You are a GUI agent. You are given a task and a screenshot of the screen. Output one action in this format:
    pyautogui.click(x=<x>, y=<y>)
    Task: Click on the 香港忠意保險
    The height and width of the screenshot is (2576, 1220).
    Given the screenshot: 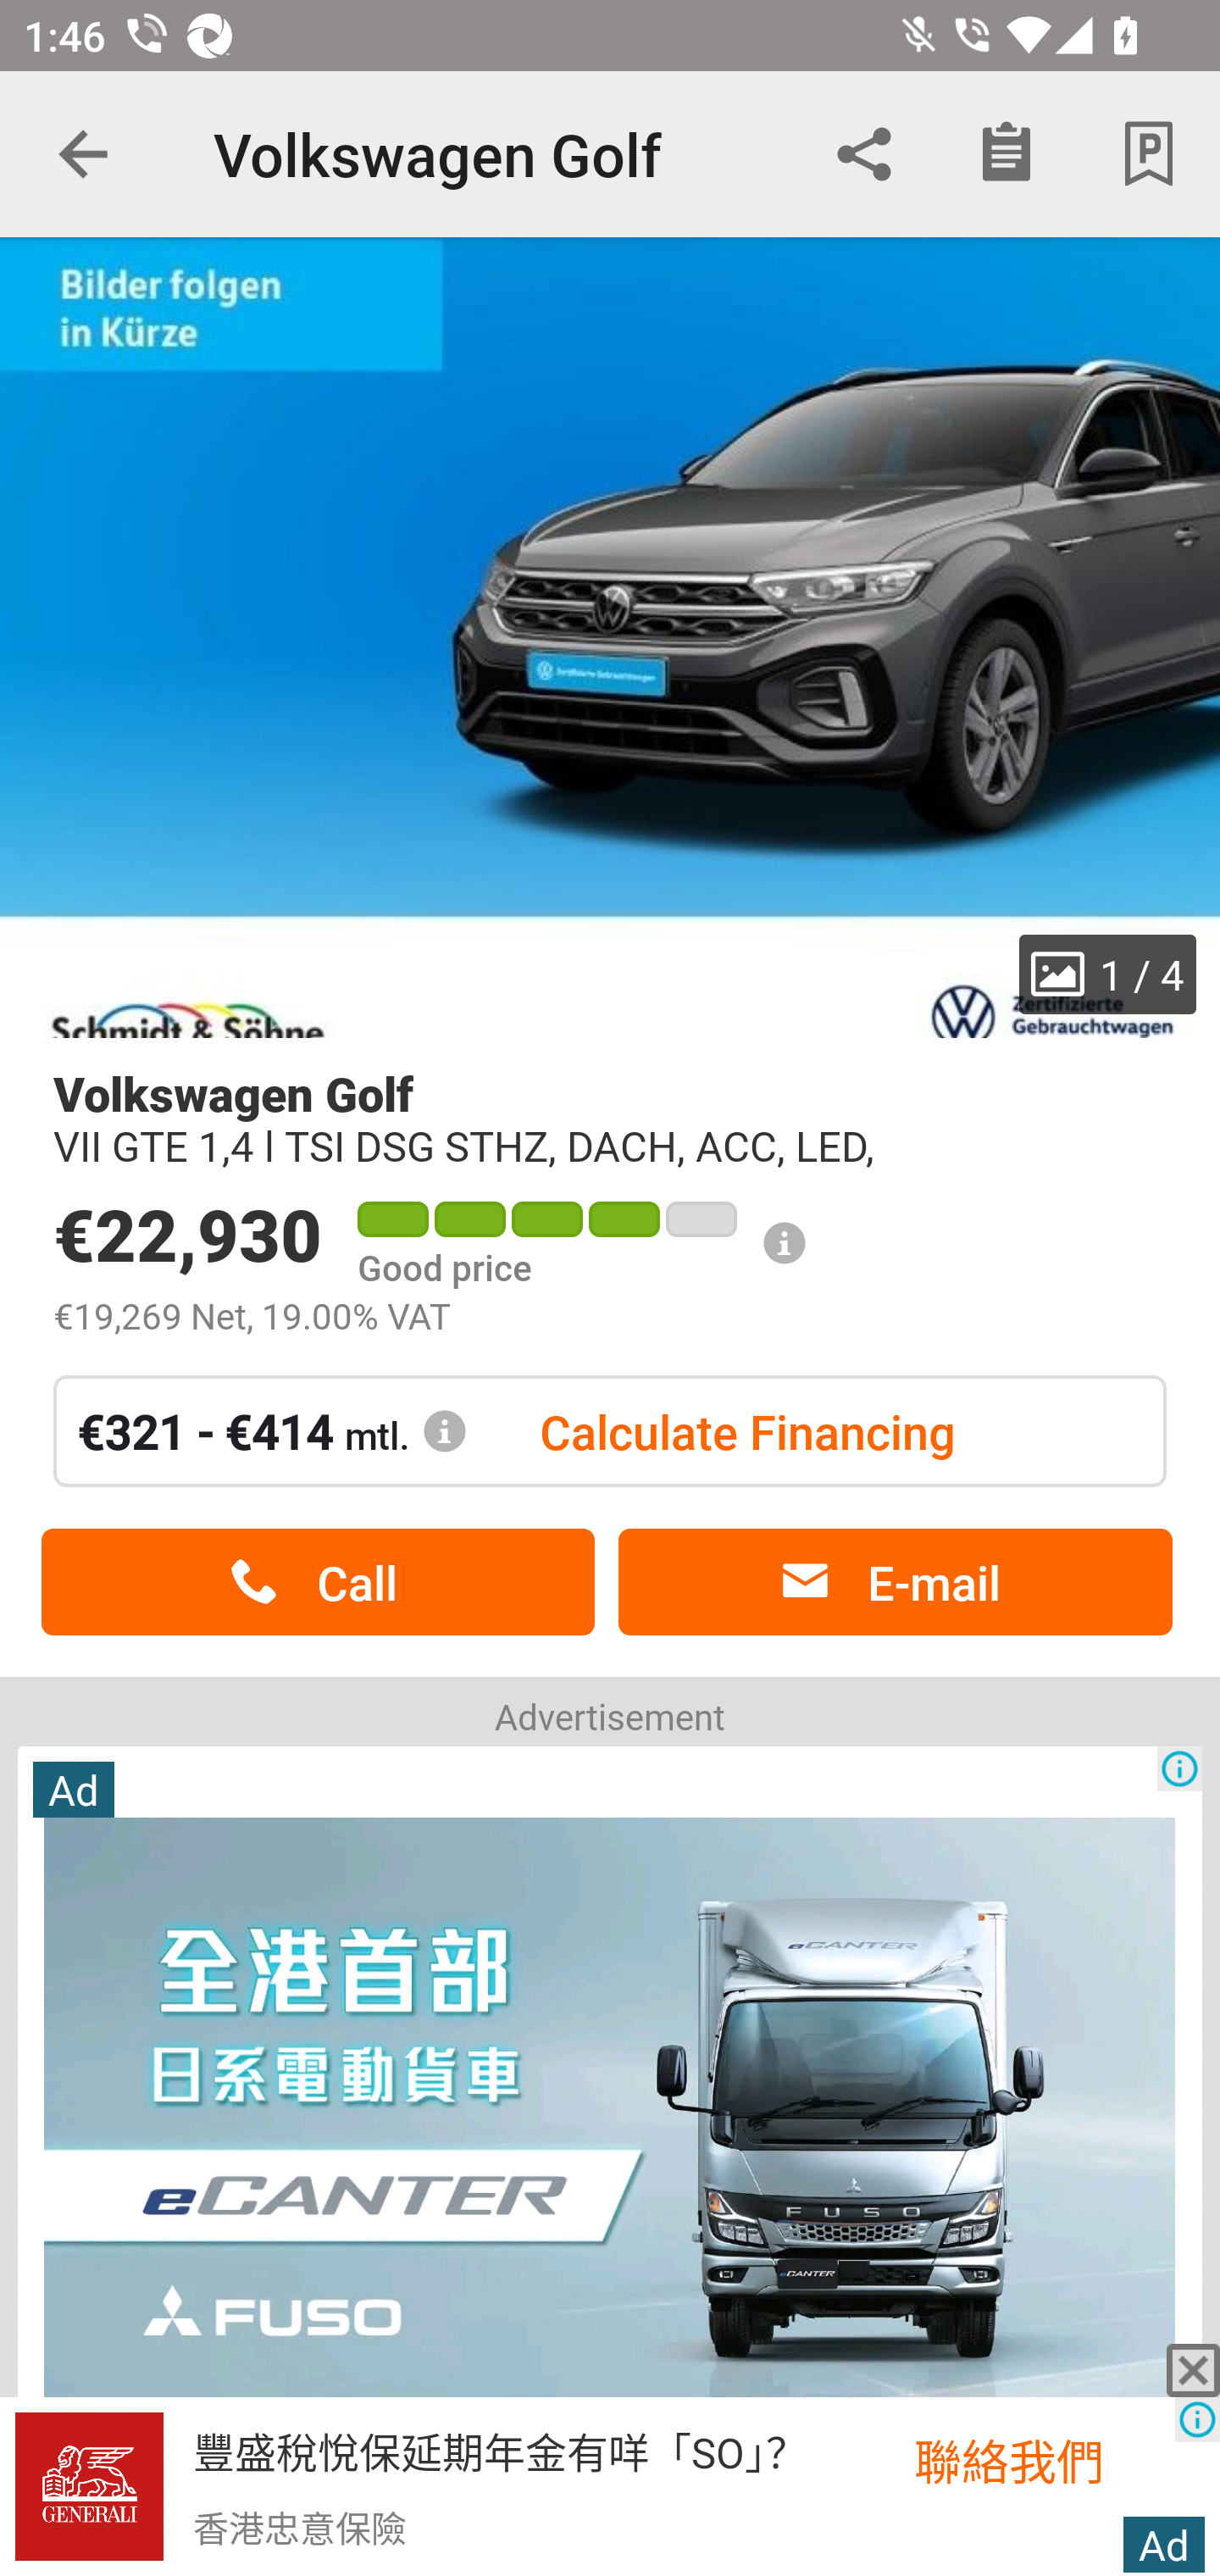 What is the action you would take?
    pyautogui.click(x=299, y=2527)
    